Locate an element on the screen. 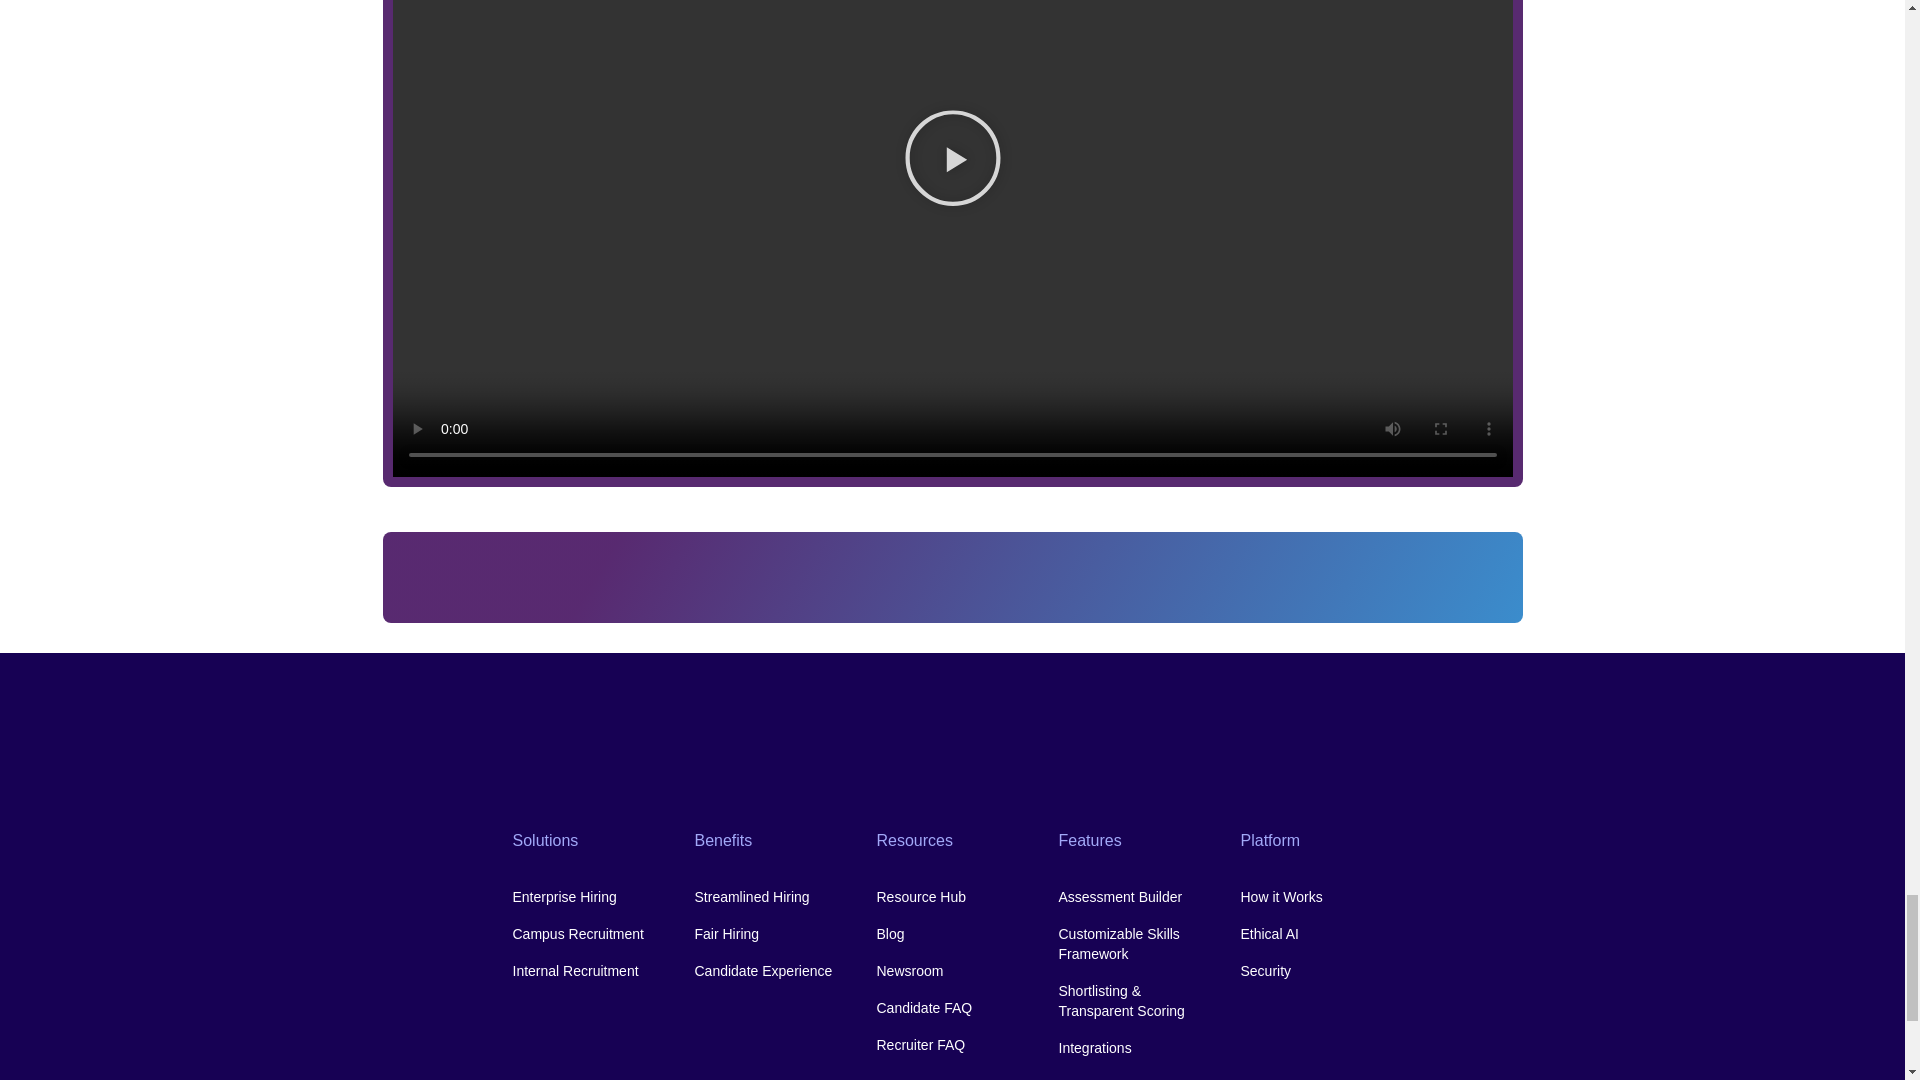  Resource Hub is located at coordinates (951, 896).